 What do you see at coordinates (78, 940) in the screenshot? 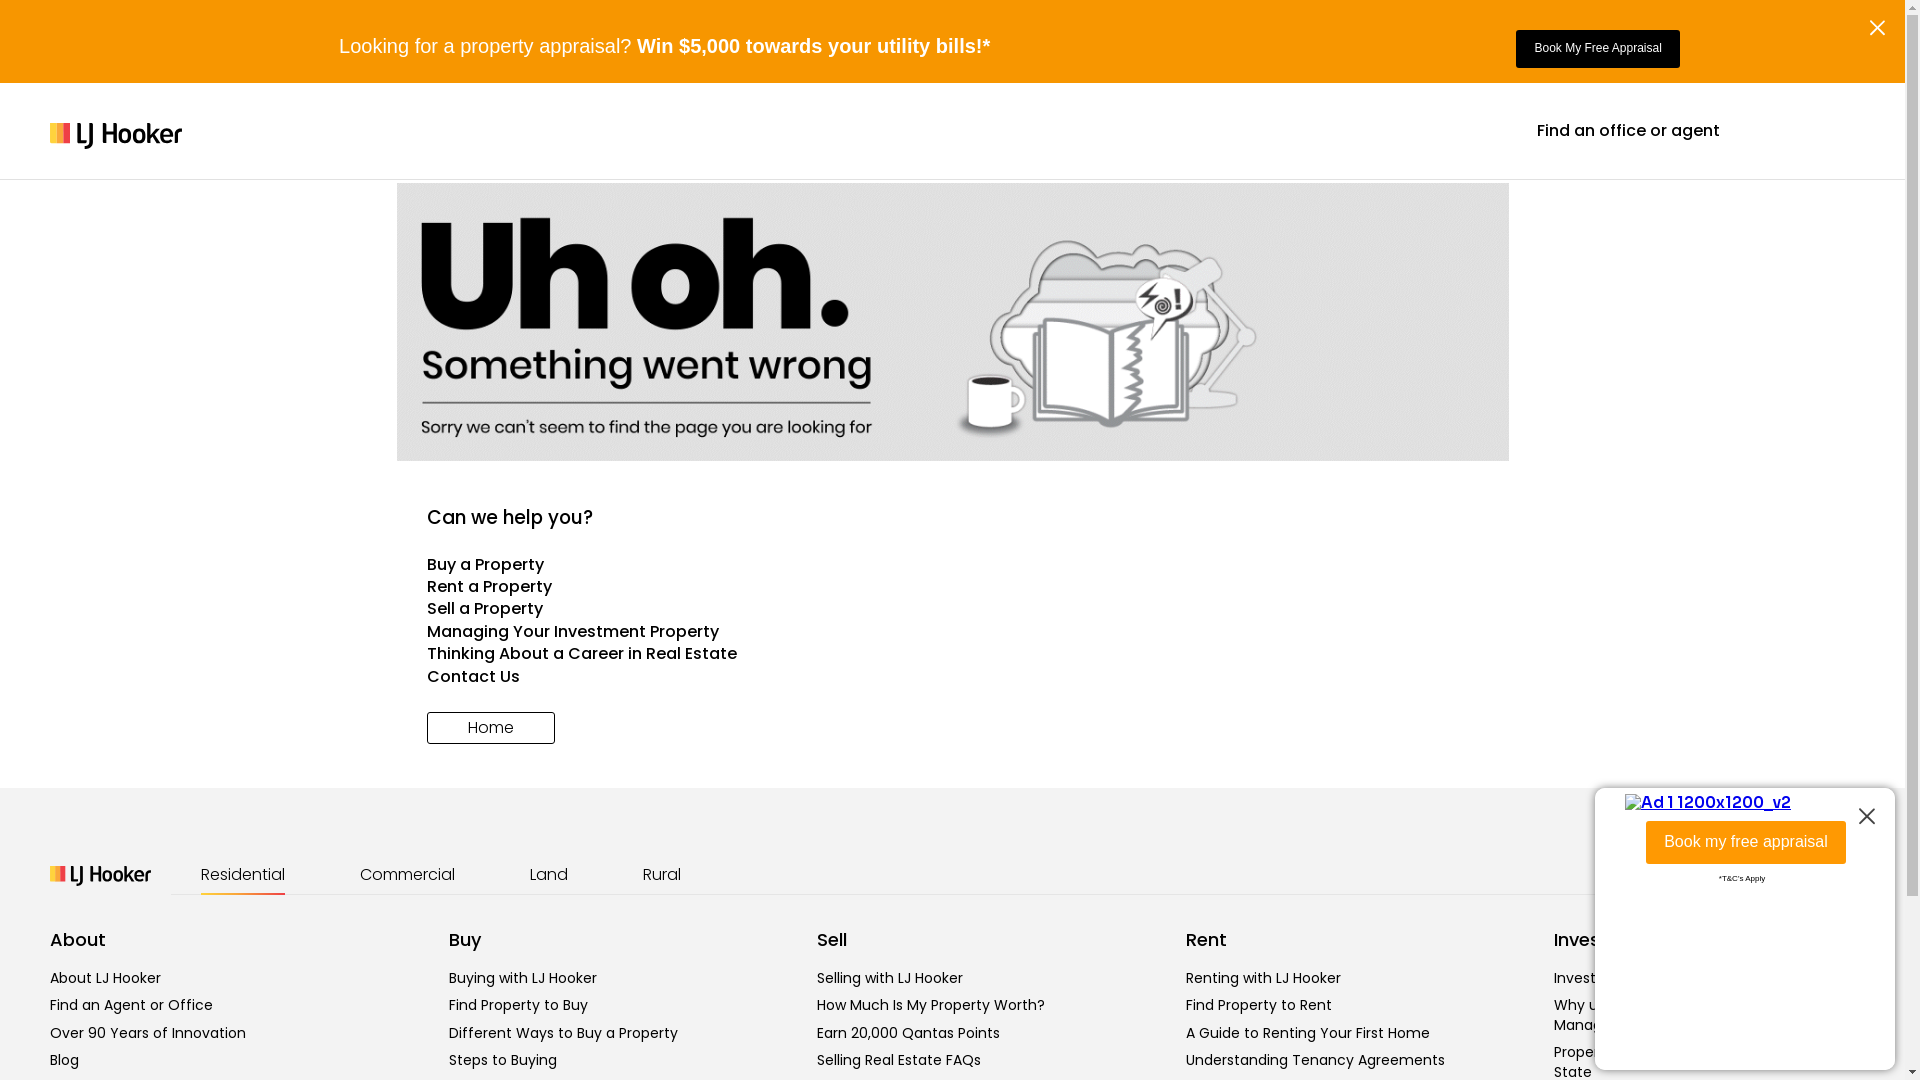
I see `About` at bounding box center [78, 940].